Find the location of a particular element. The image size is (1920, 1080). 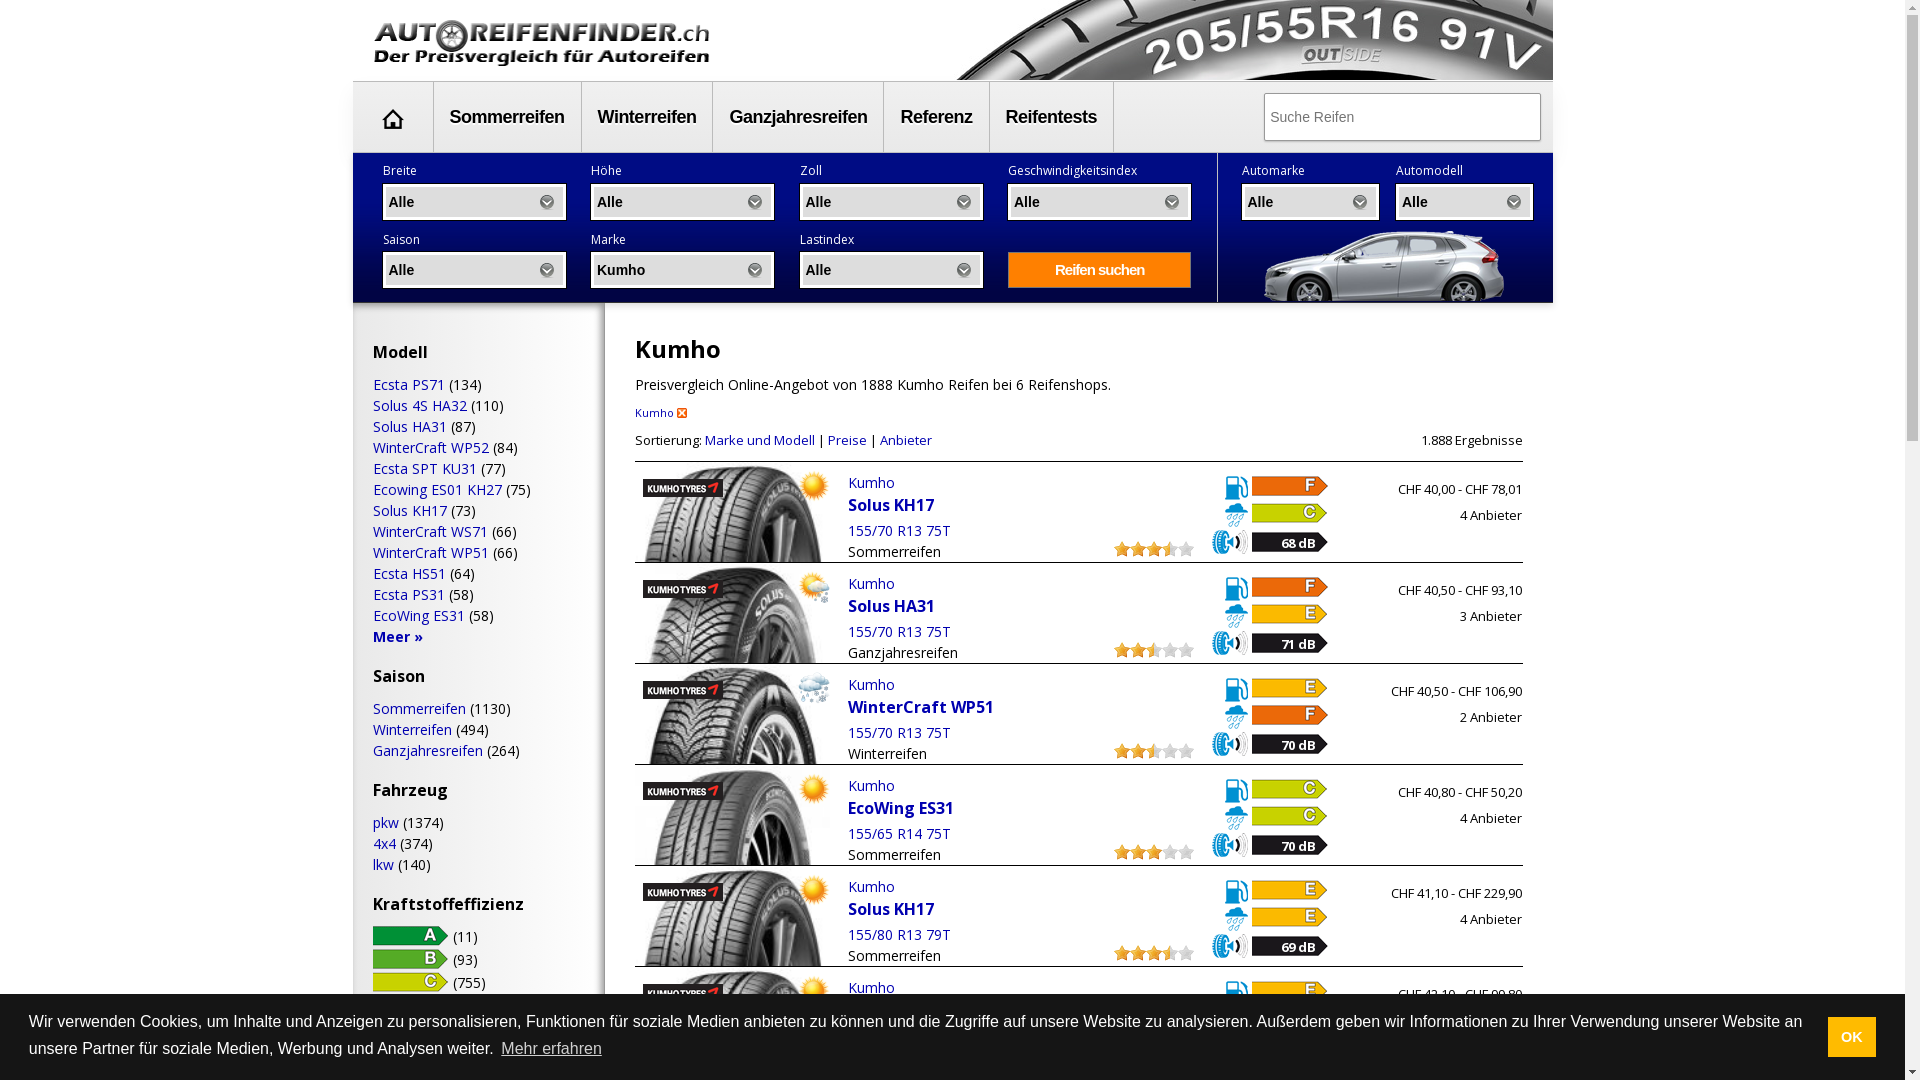

Reifentests is located at coordinates (1052, 117).